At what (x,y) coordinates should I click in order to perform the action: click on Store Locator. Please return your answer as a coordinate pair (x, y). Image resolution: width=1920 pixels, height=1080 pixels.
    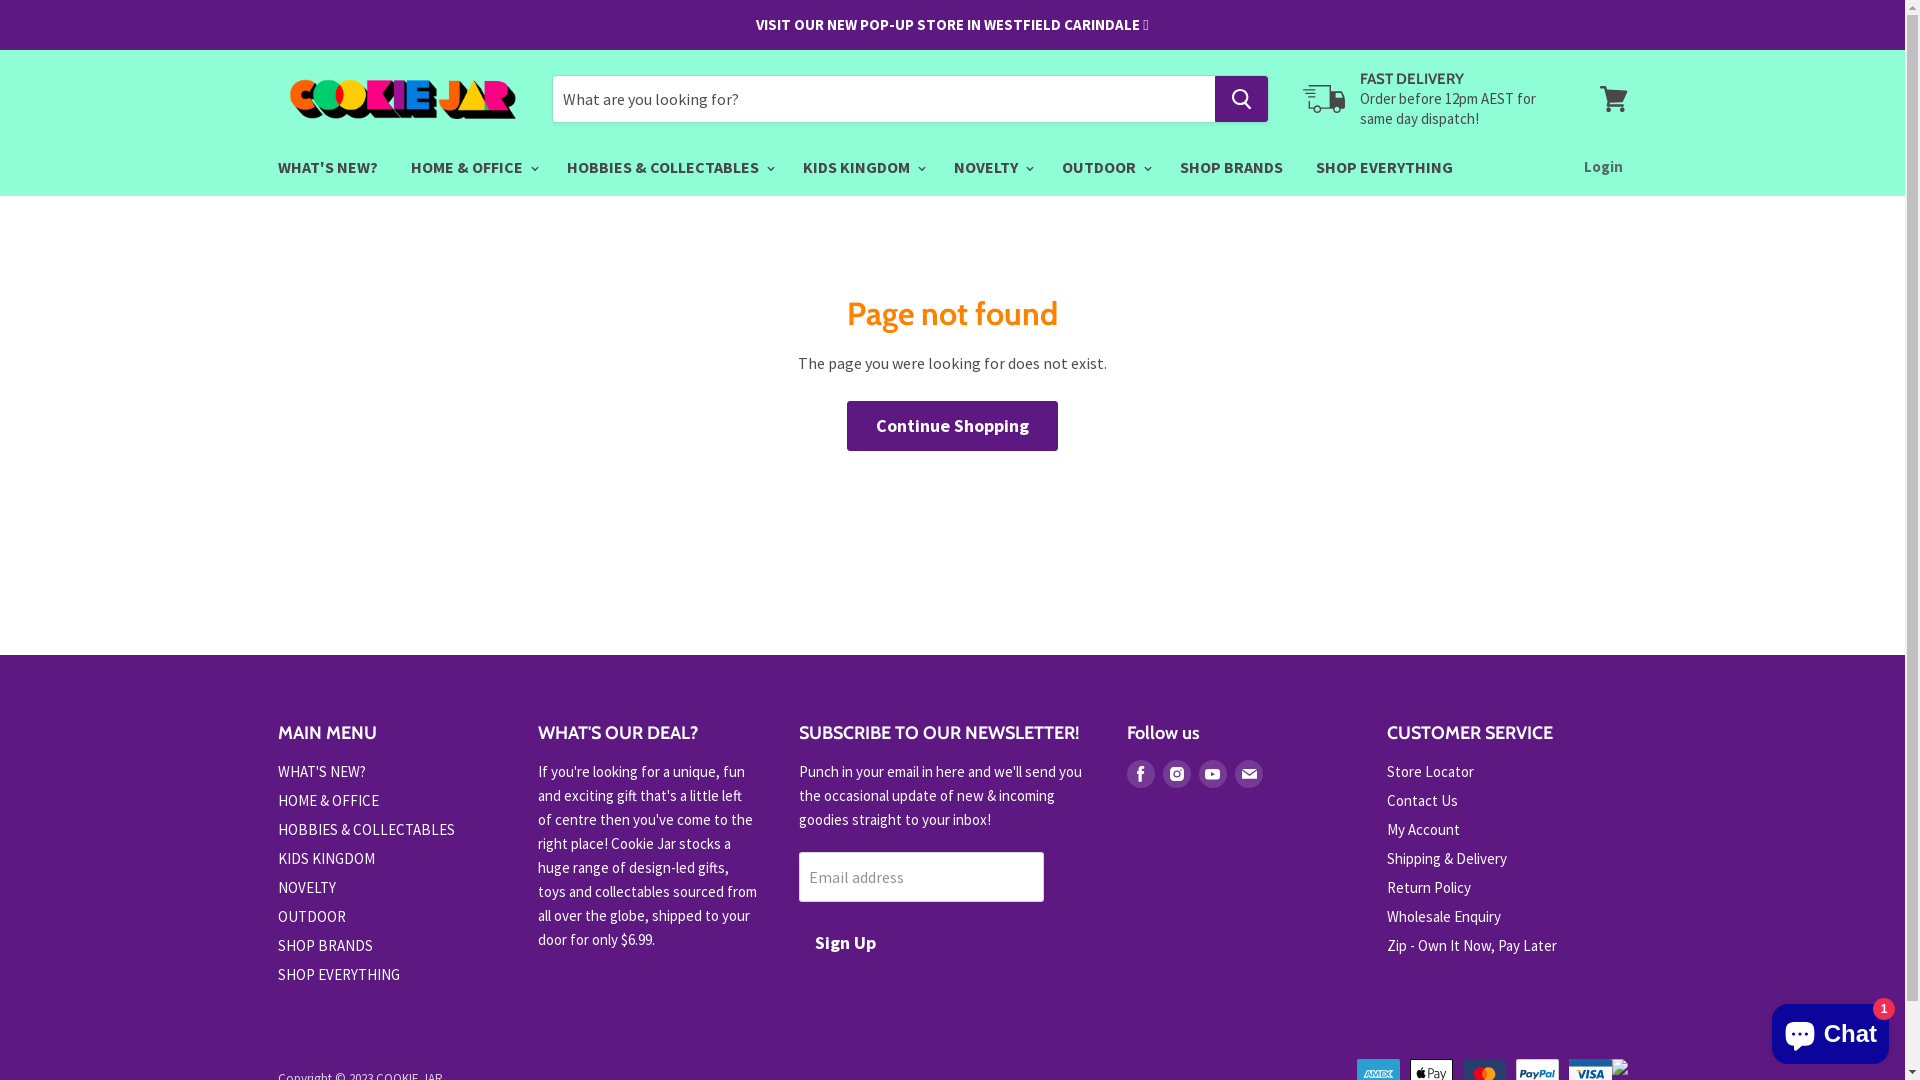
    Looking at the image, I should click on (1430, 772).